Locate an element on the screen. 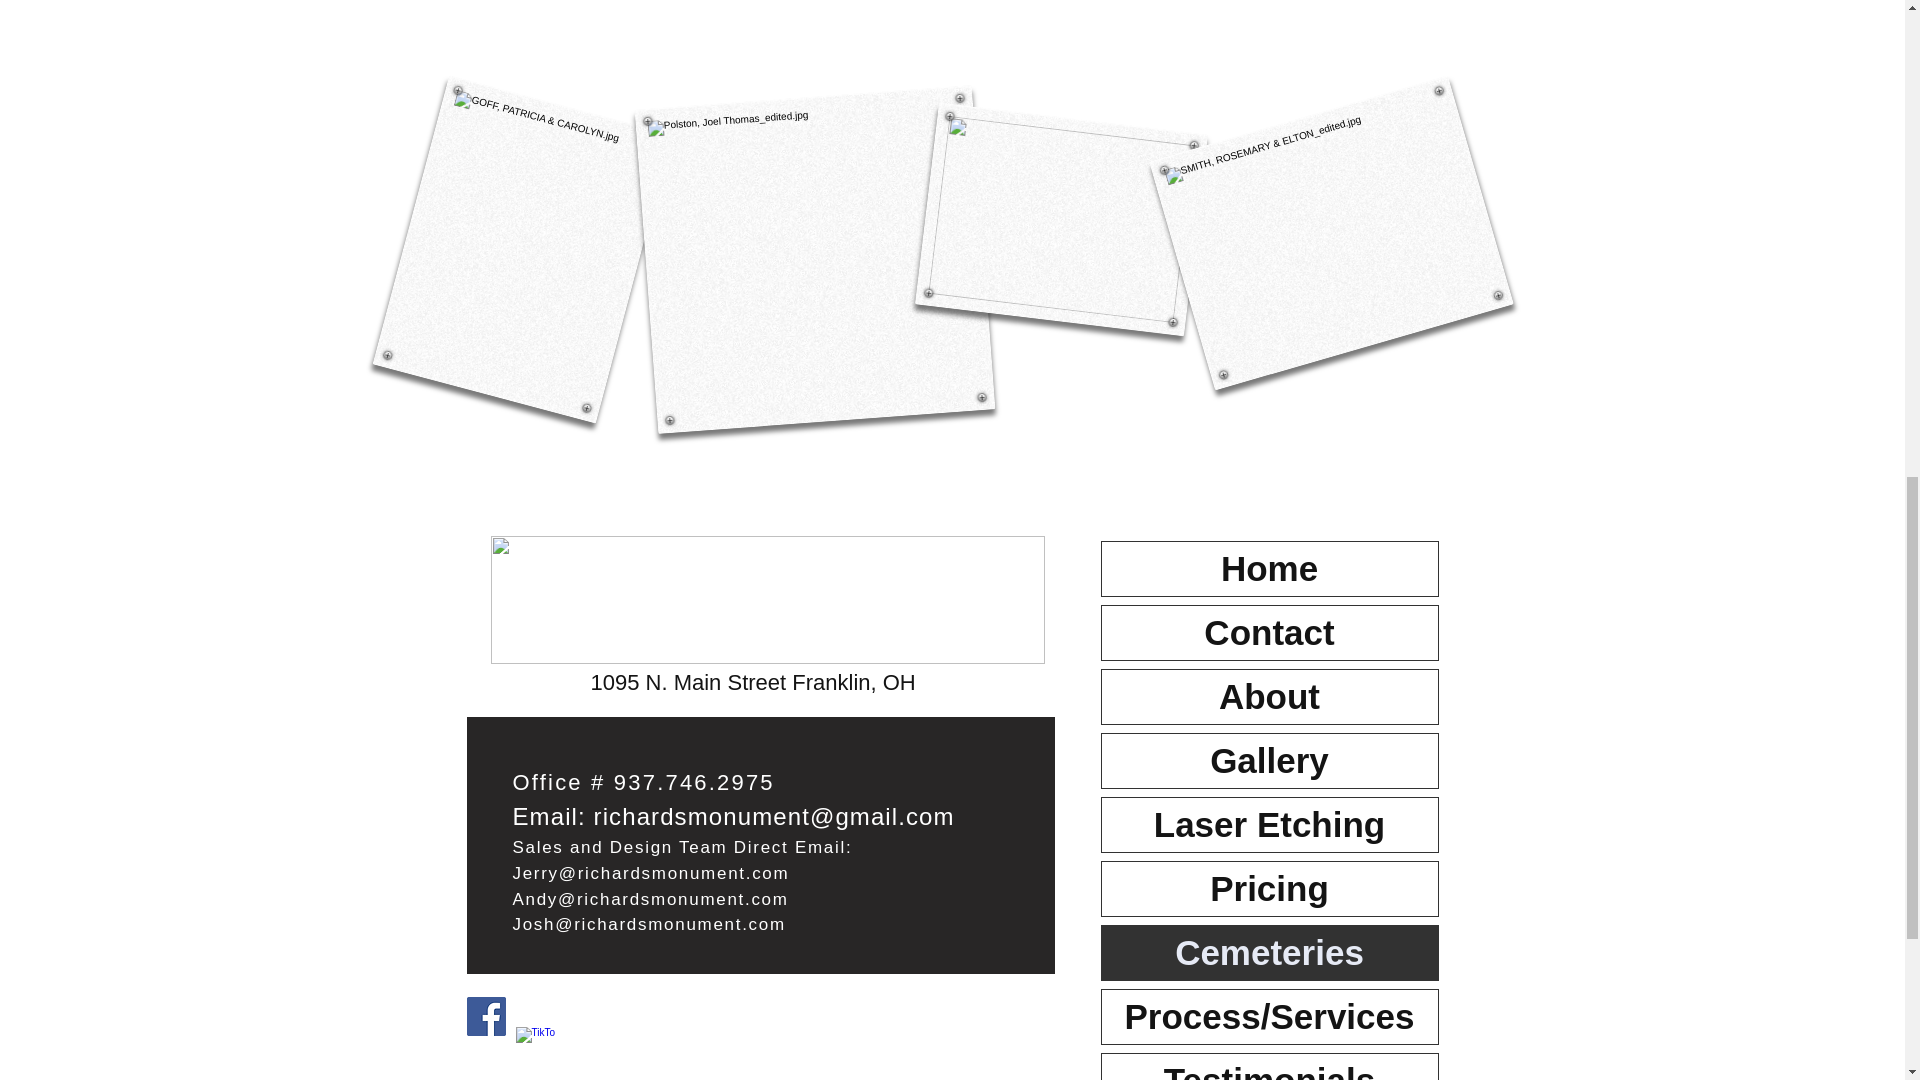  Contact is located at coordinates (1270, 632).